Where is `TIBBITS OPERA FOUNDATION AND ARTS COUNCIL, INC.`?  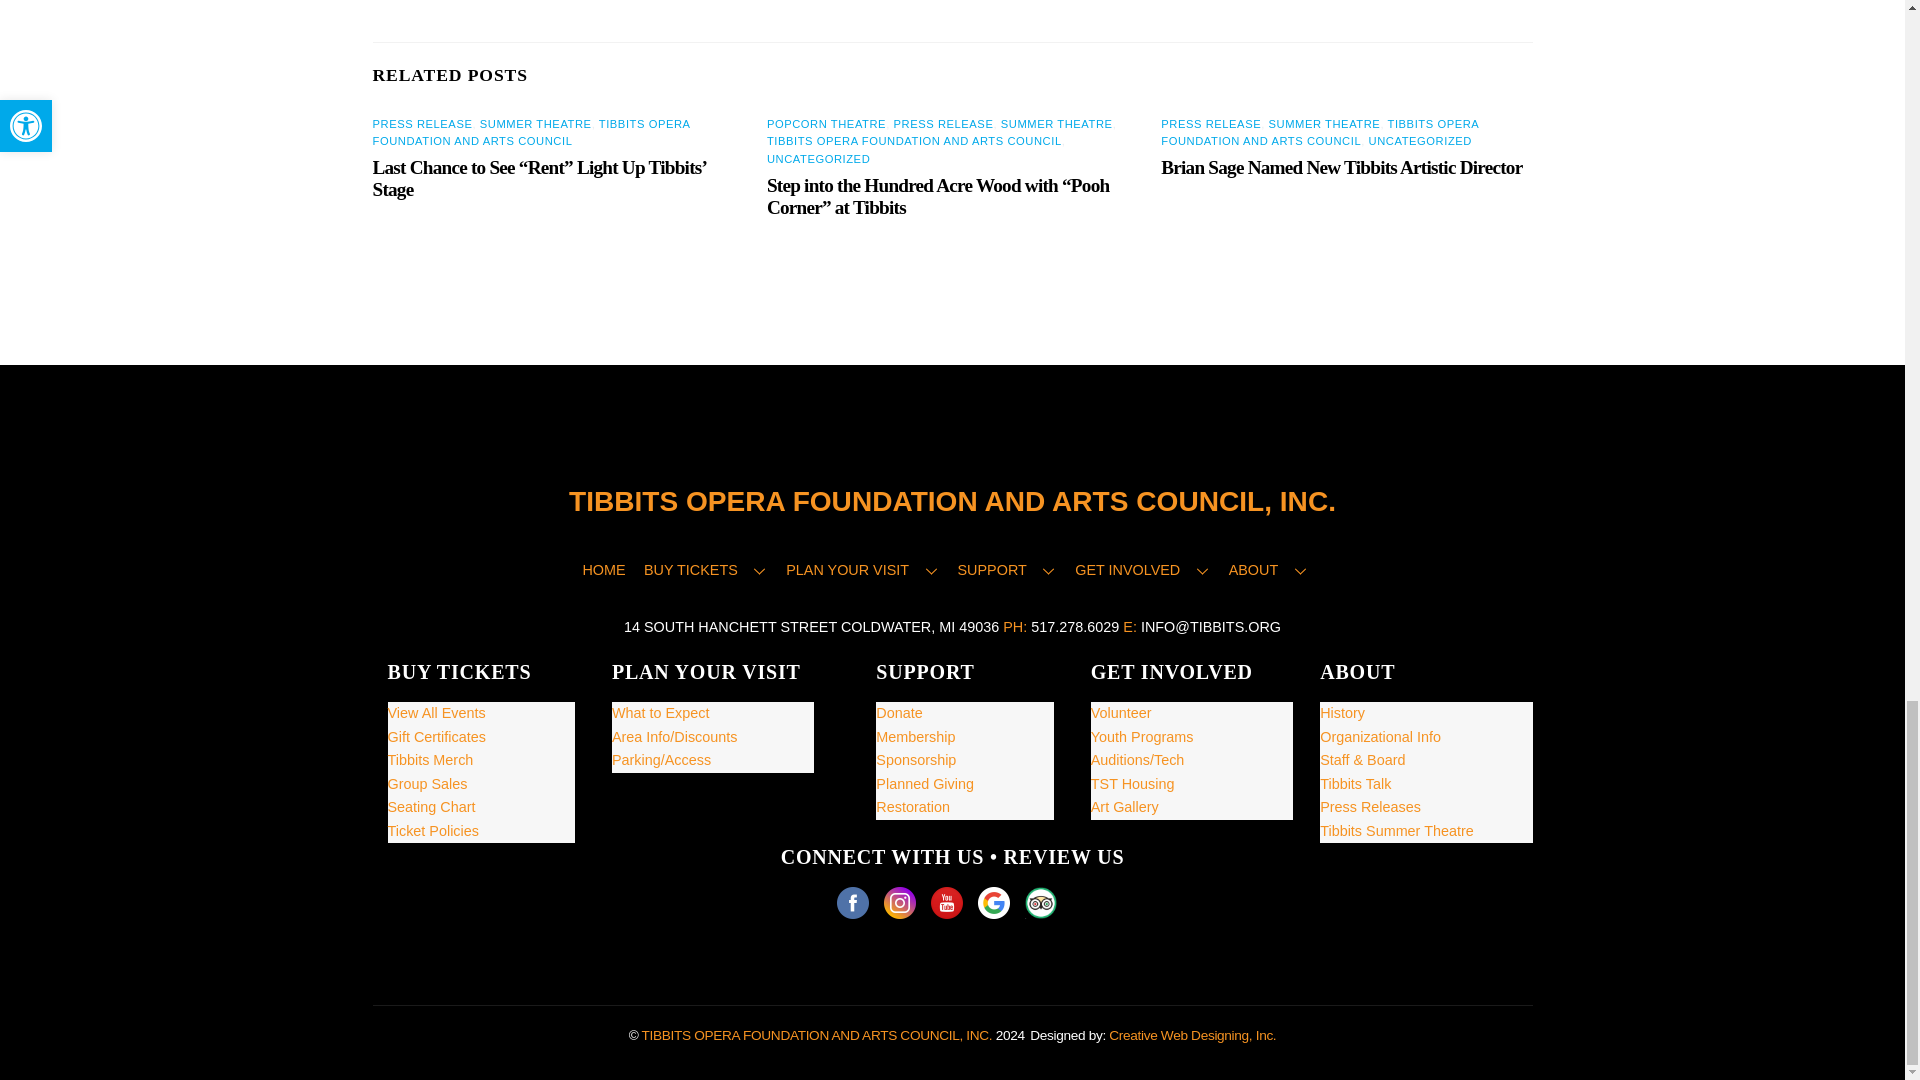 TIBBITS OPERA FOUNDATION AND ARTS COUNCIL, INC. is located at coordinates (952, 502).